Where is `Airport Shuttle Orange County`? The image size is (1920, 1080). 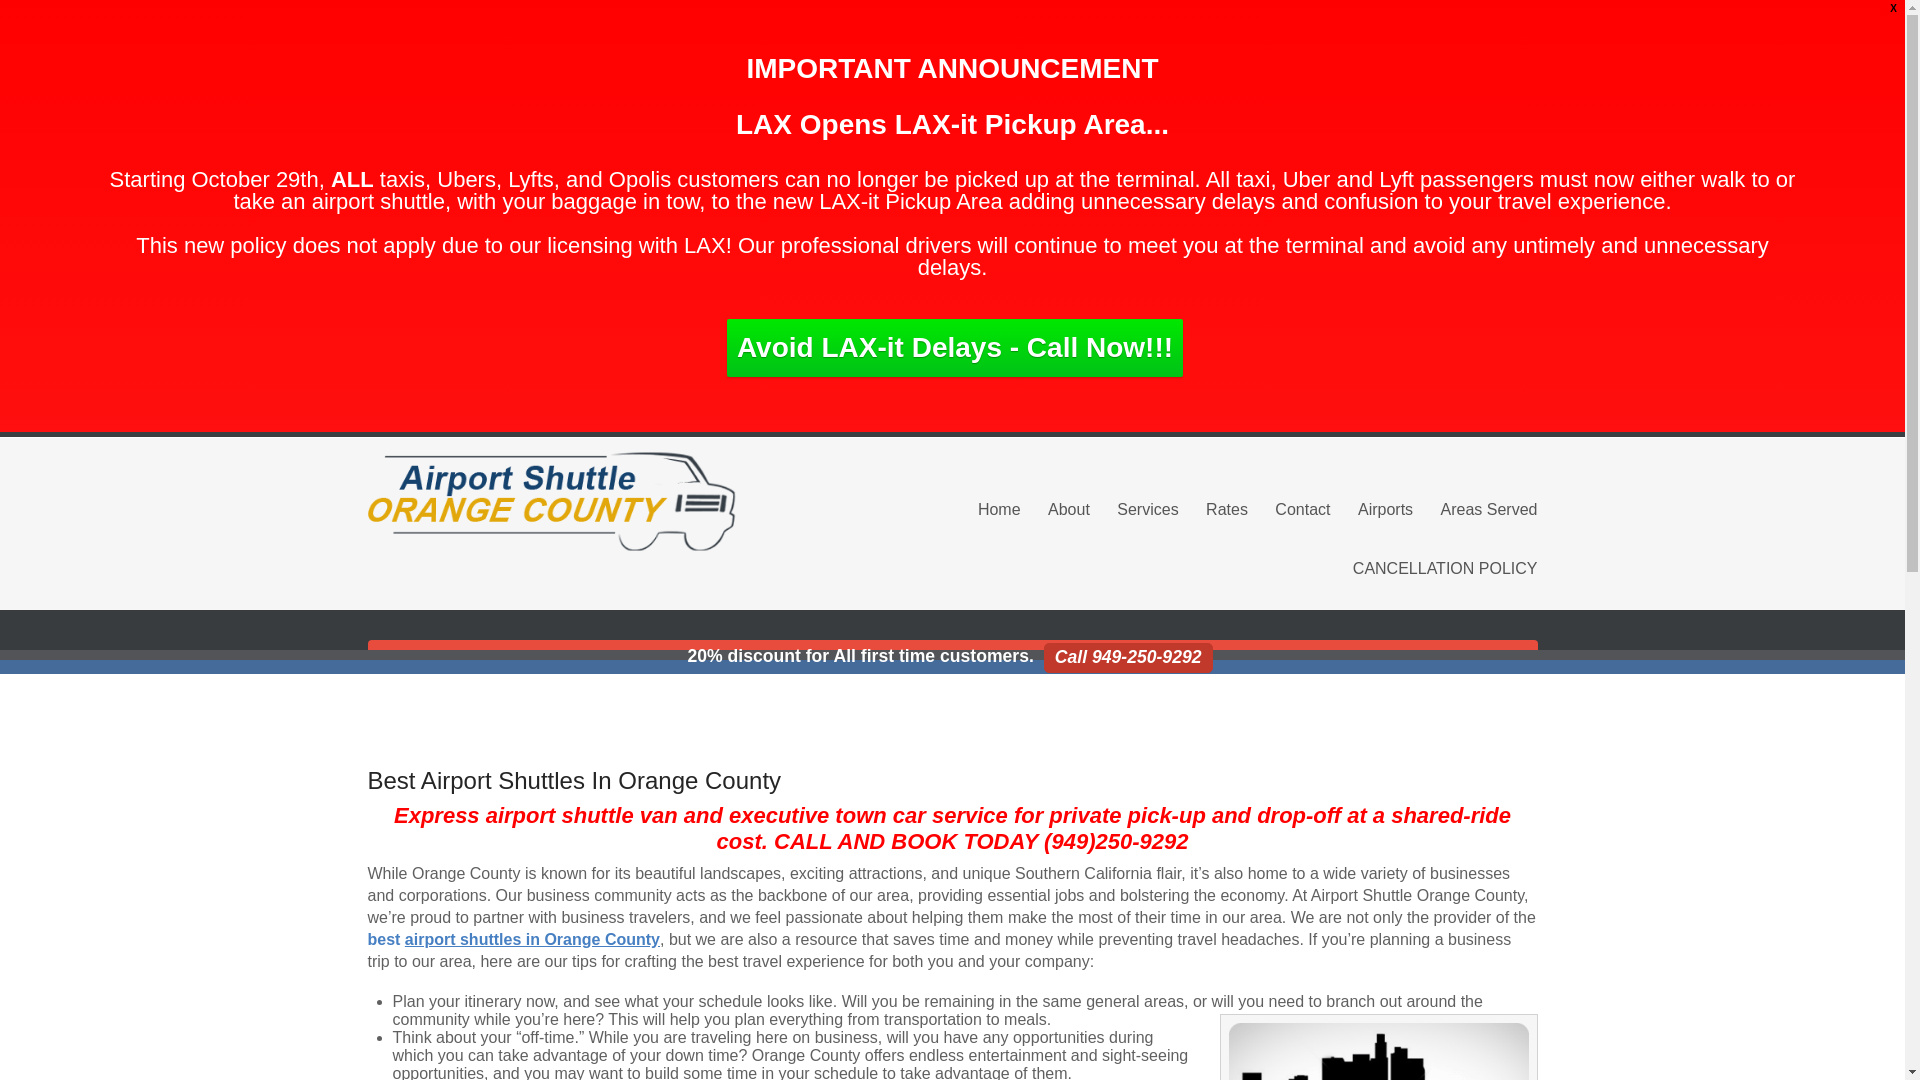
Airport Shuttle Orange County is located at coordinates (552, 501).